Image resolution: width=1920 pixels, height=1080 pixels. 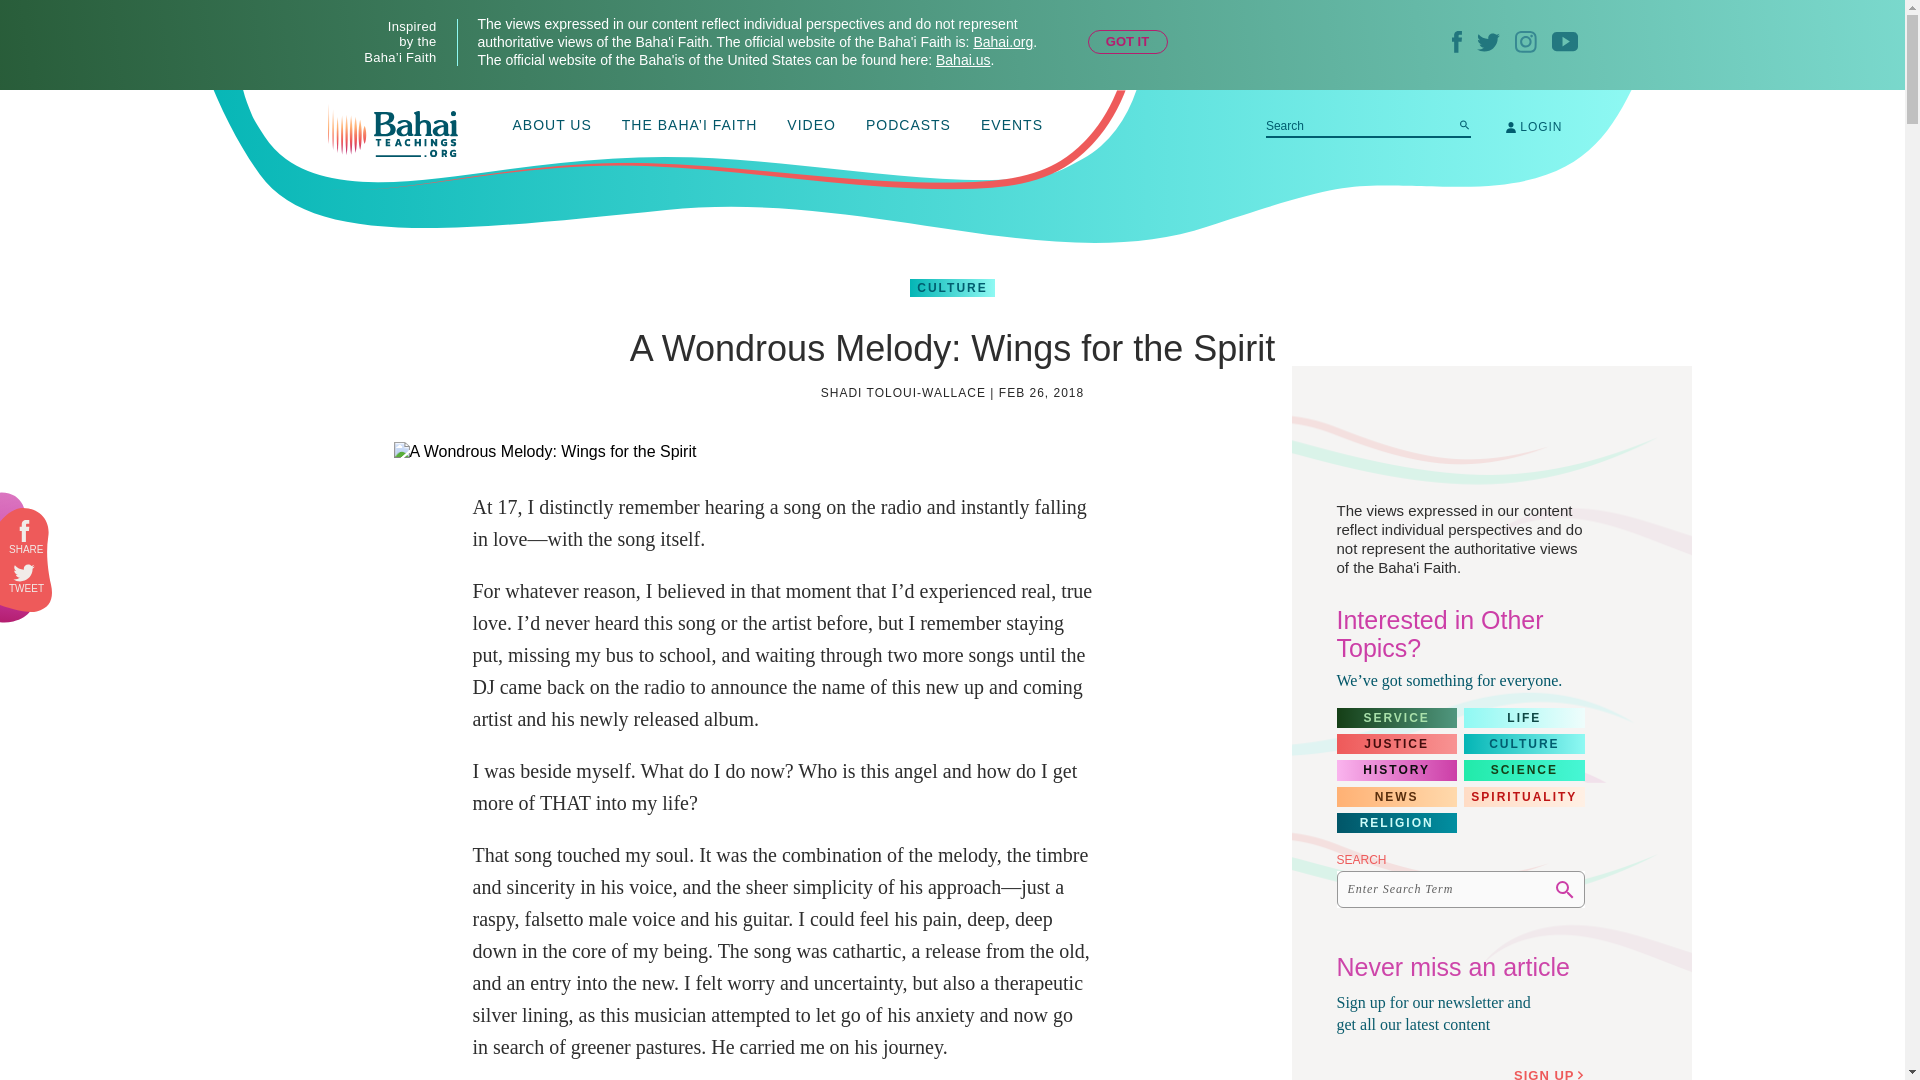 I want to click on PODCASTS, so click(x=908, y=126).